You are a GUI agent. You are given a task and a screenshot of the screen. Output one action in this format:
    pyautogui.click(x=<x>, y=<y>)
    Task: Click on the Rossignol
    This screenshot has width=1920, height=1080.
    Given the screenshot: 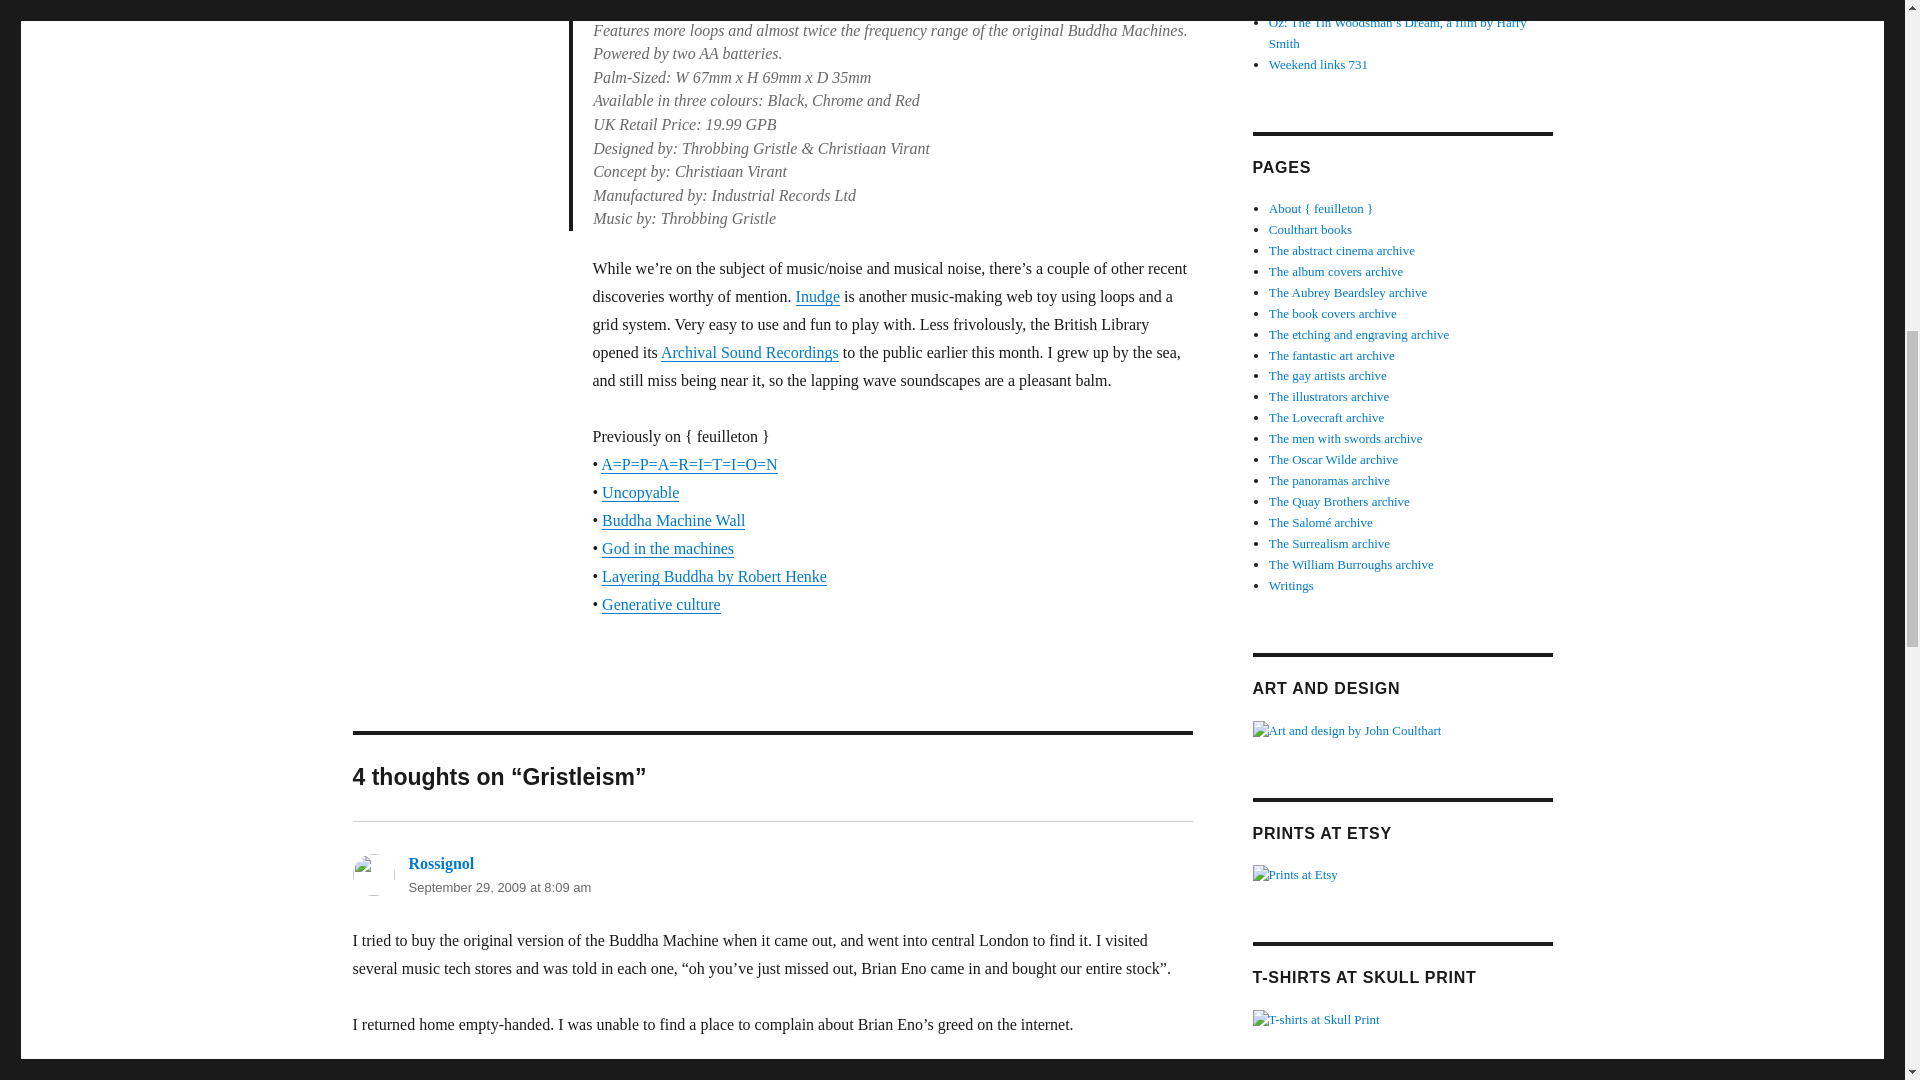 What is the action you would take?
    pyautogui.click(x=440, y=863)
    